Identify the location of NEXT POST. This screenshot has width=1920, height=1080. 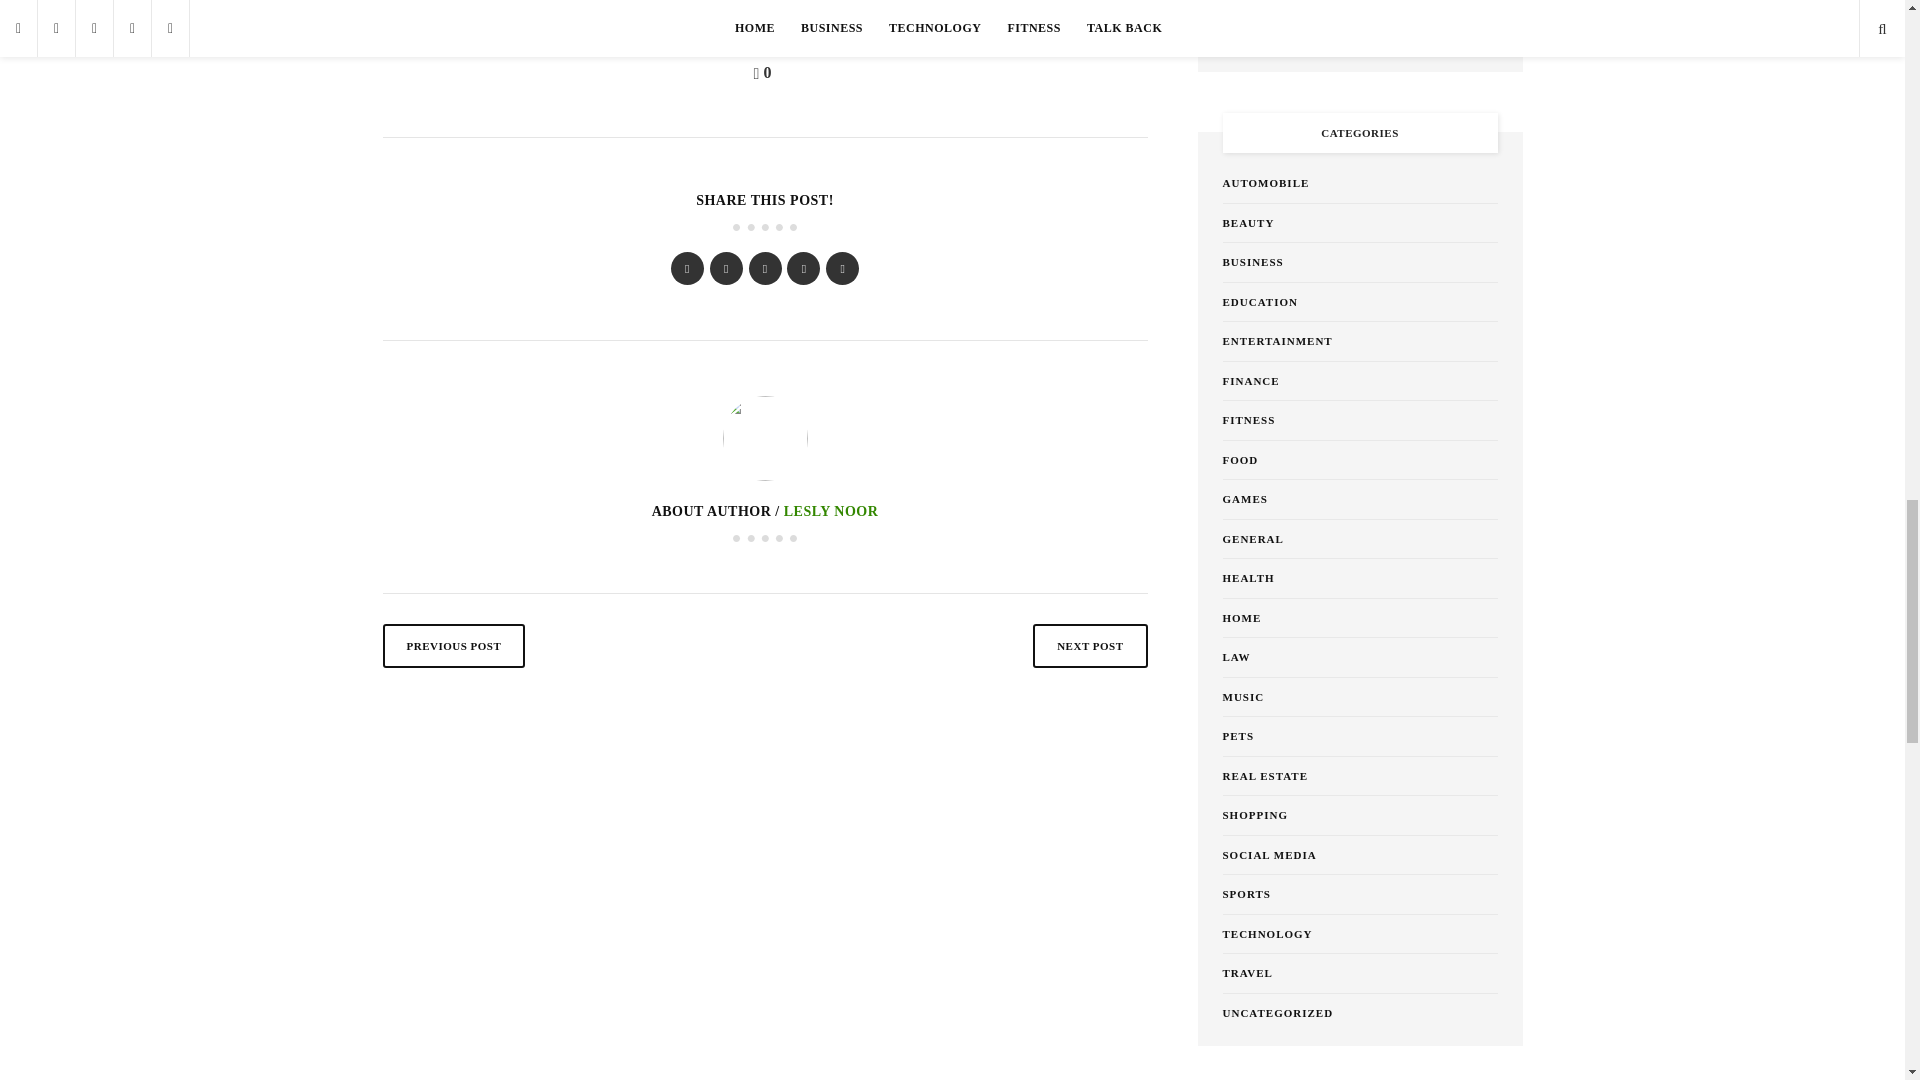
(1089, 646).